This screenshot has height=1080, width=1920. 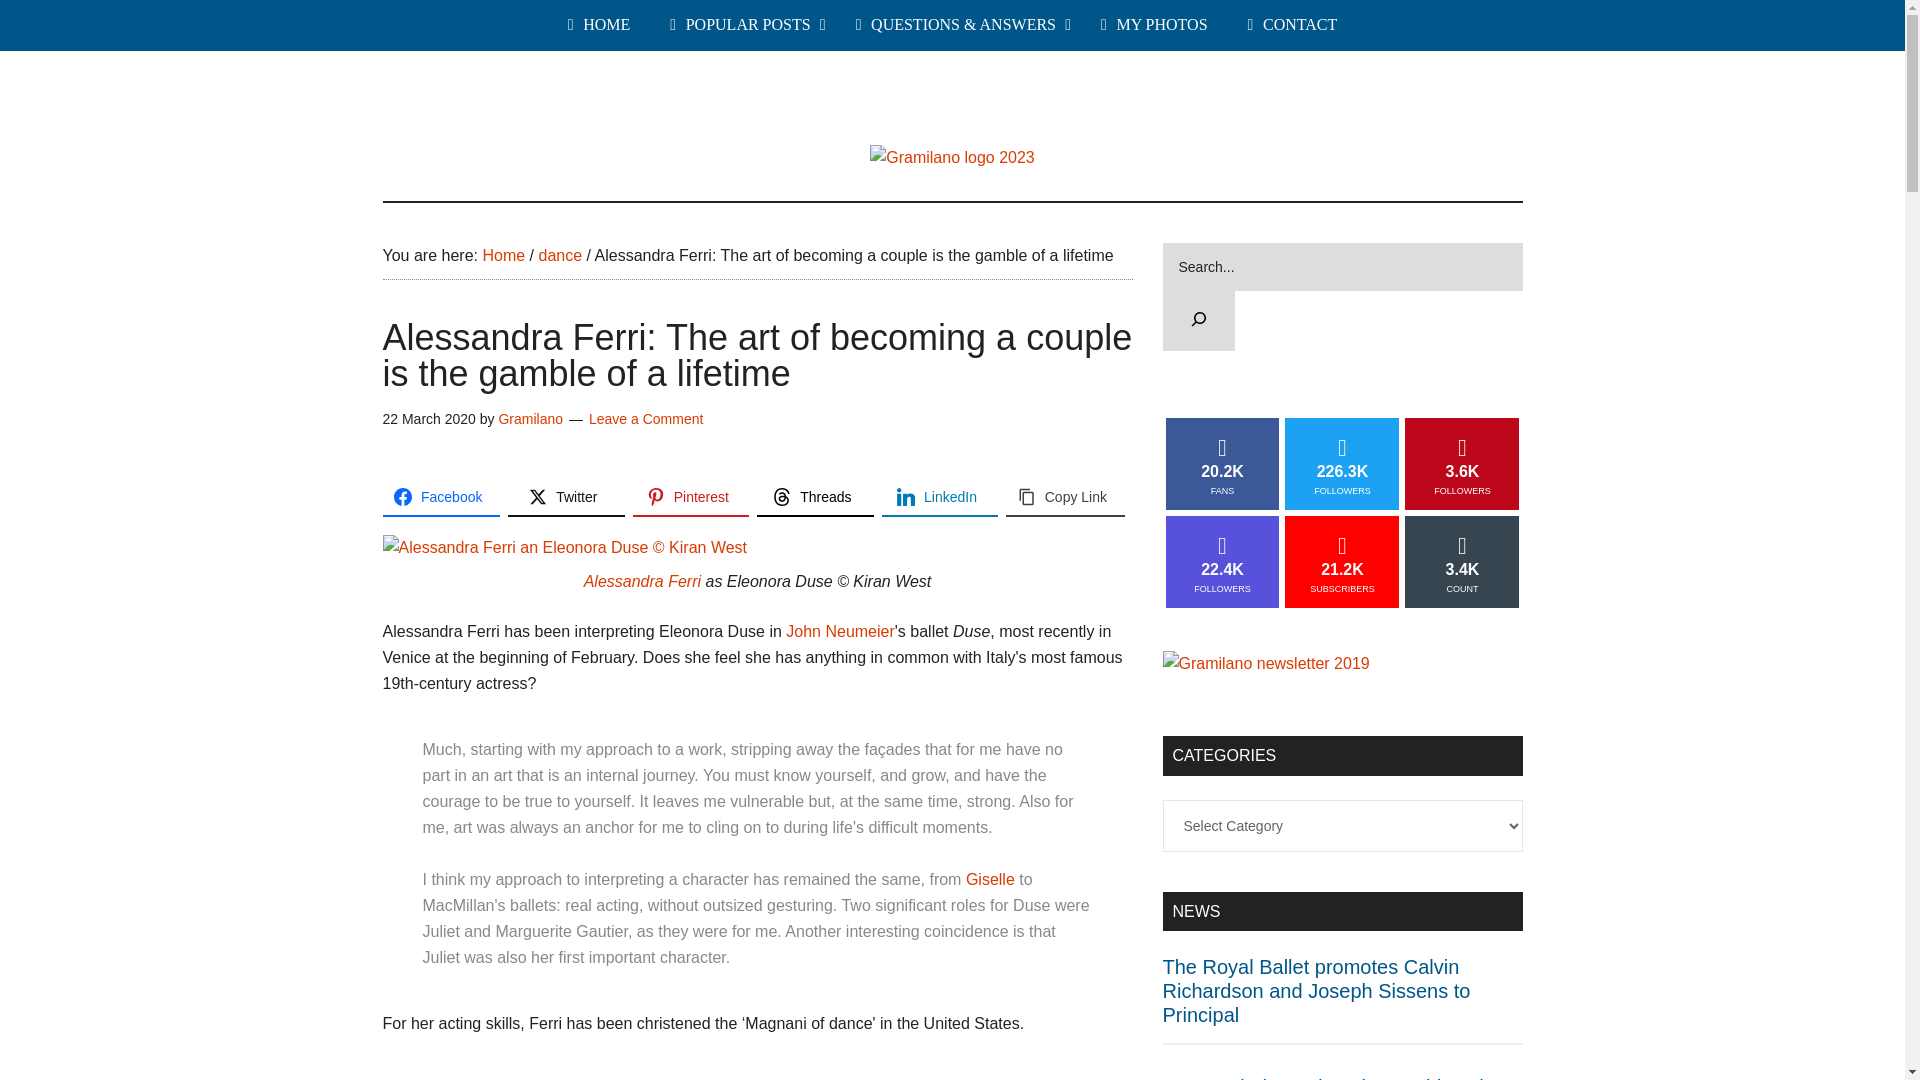 What do you see at coordinates (598, 25) in the screenshot?
I see `HOME` at bounding box center [598, 25].